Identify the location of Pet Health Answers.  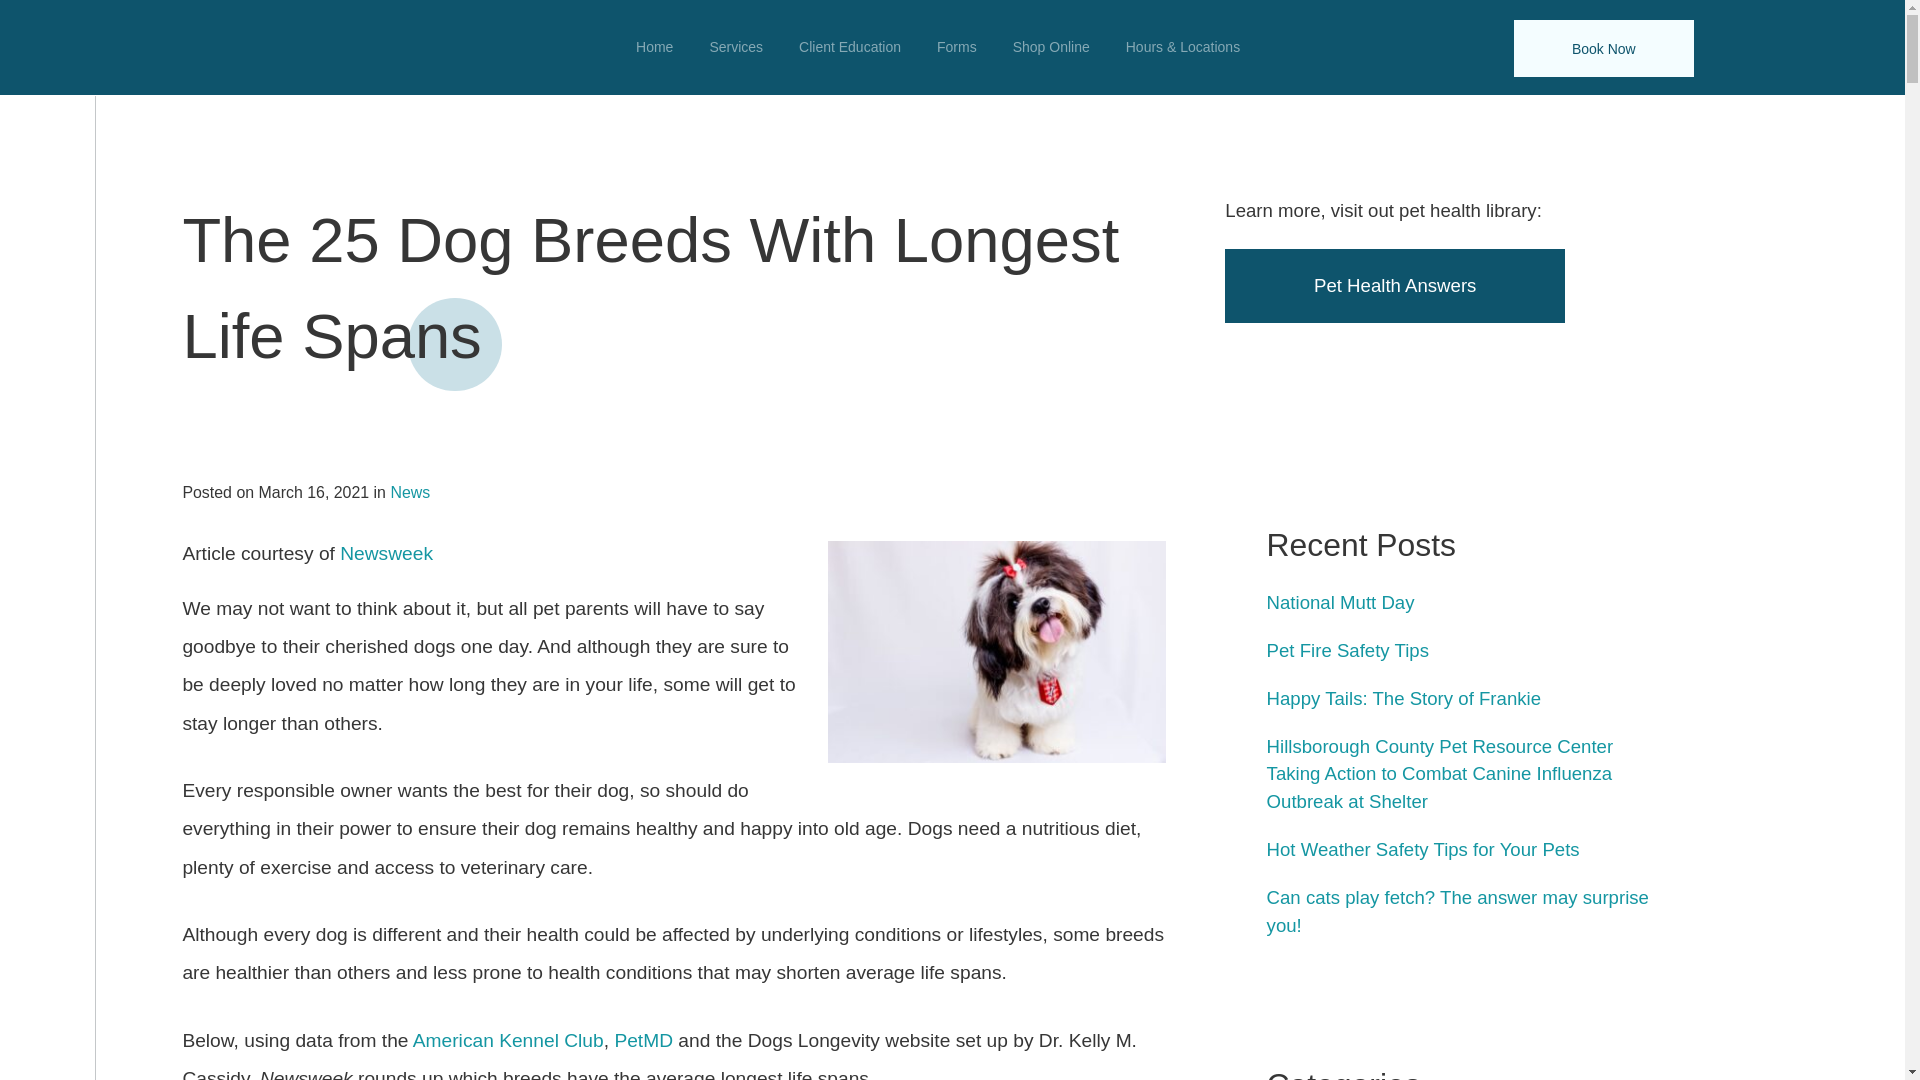
(1394, 285).